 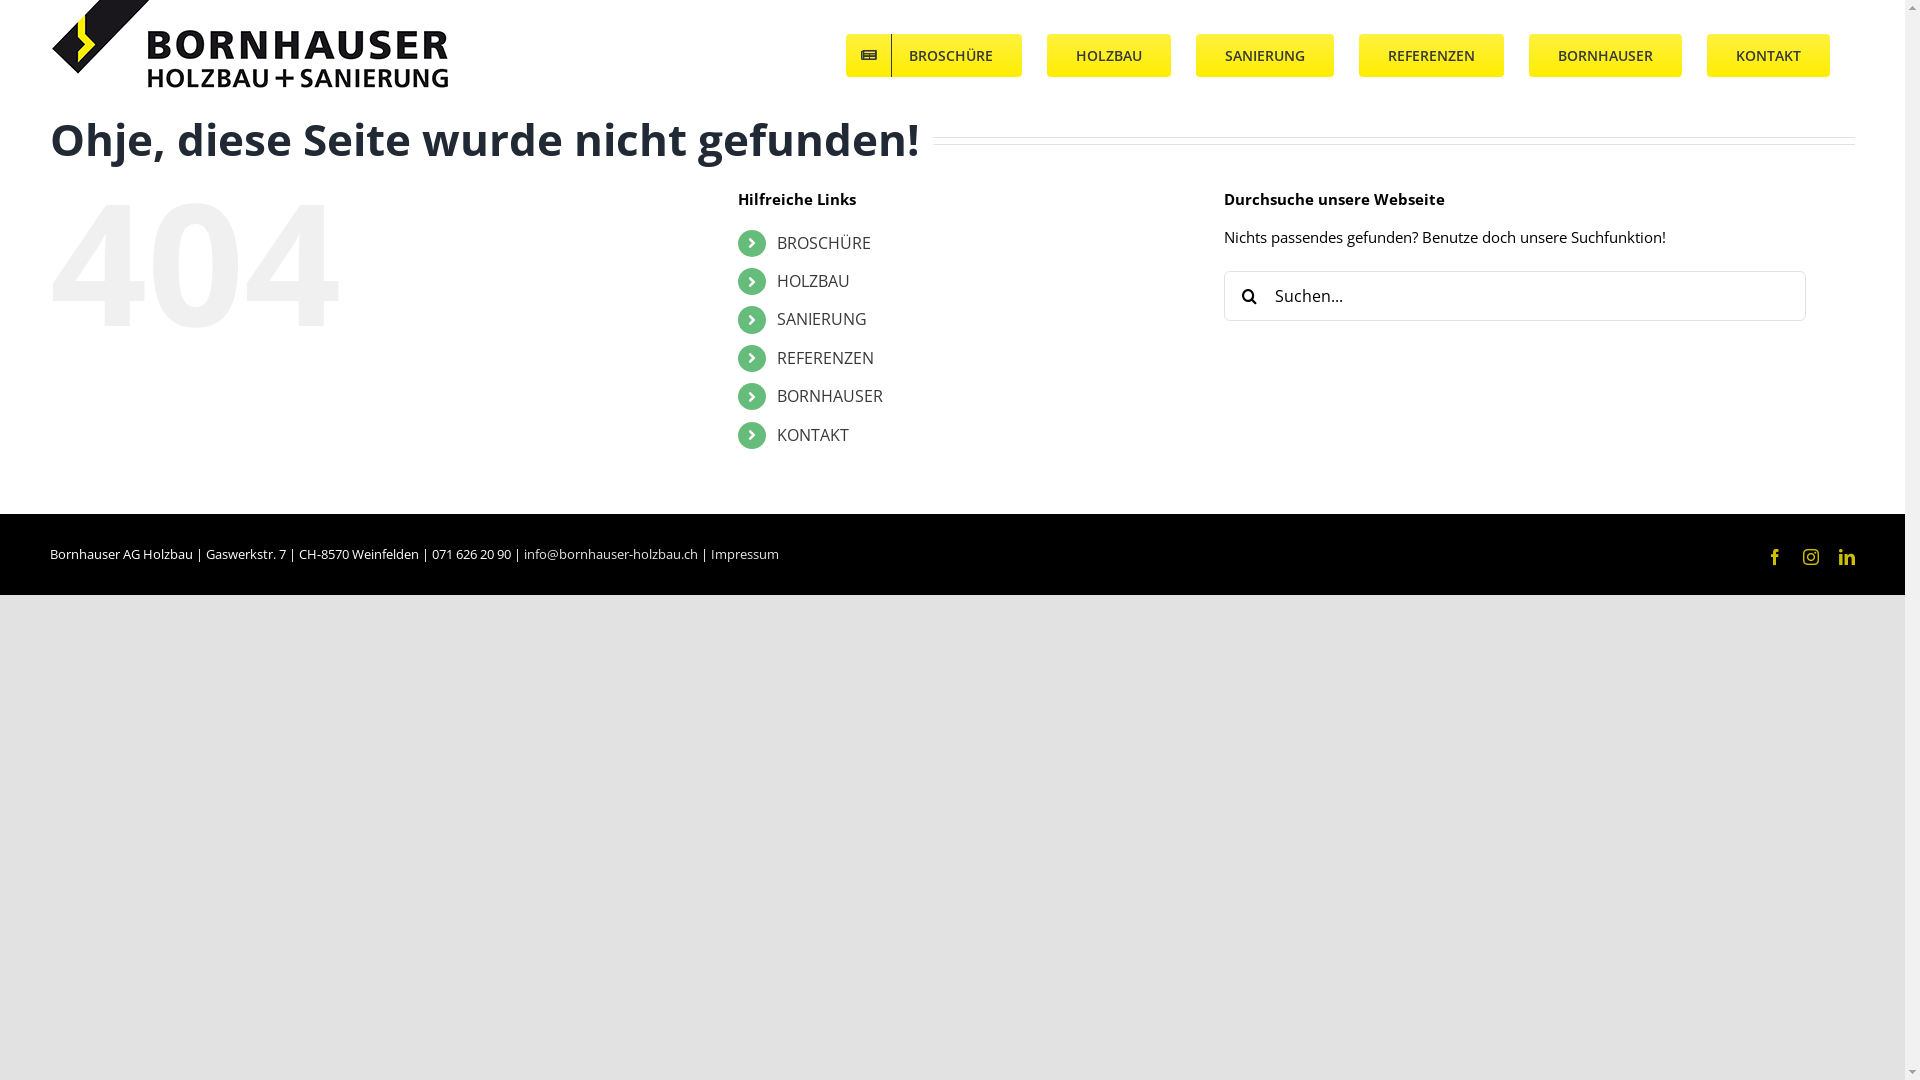 I want to click on BORNHAUSER, so click(x=830, y=396).